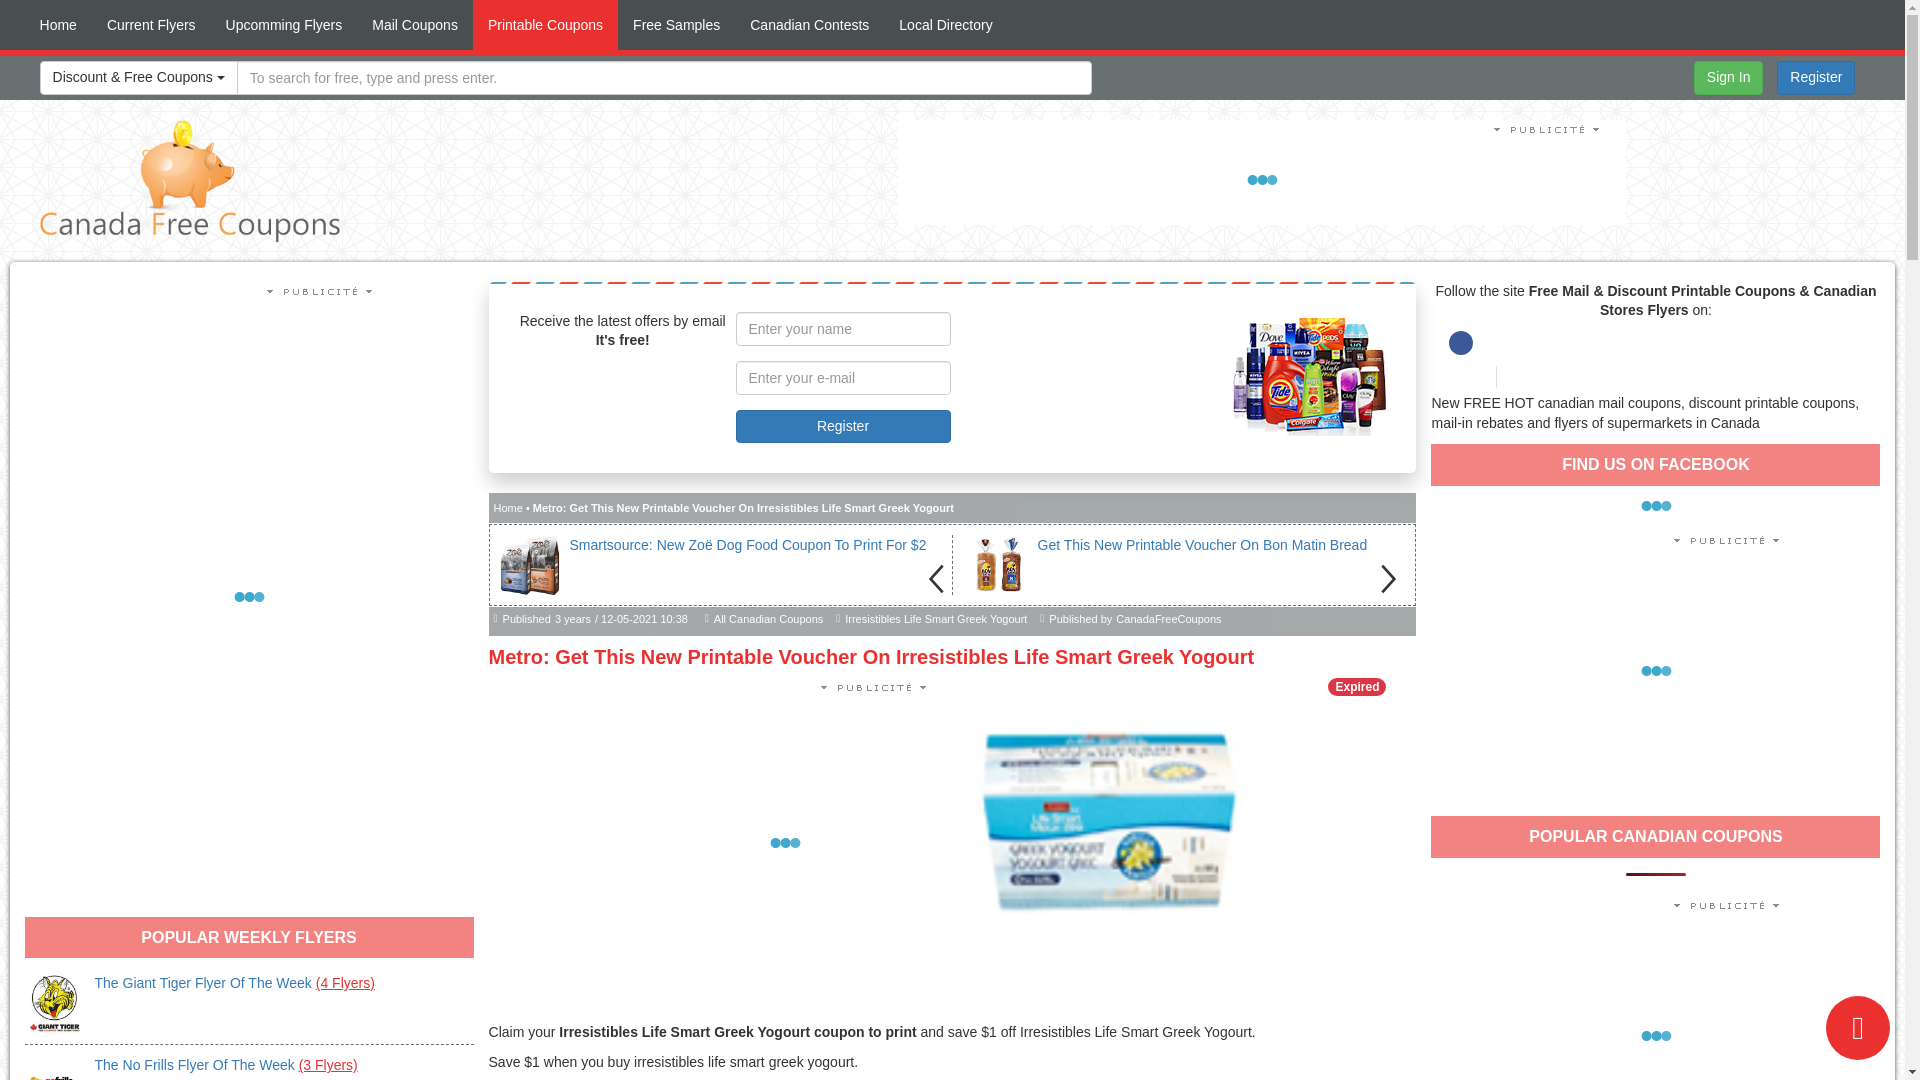 The height and width of the screenshot is (1080, 1920). I want to click on Register, so click(1816, 78).